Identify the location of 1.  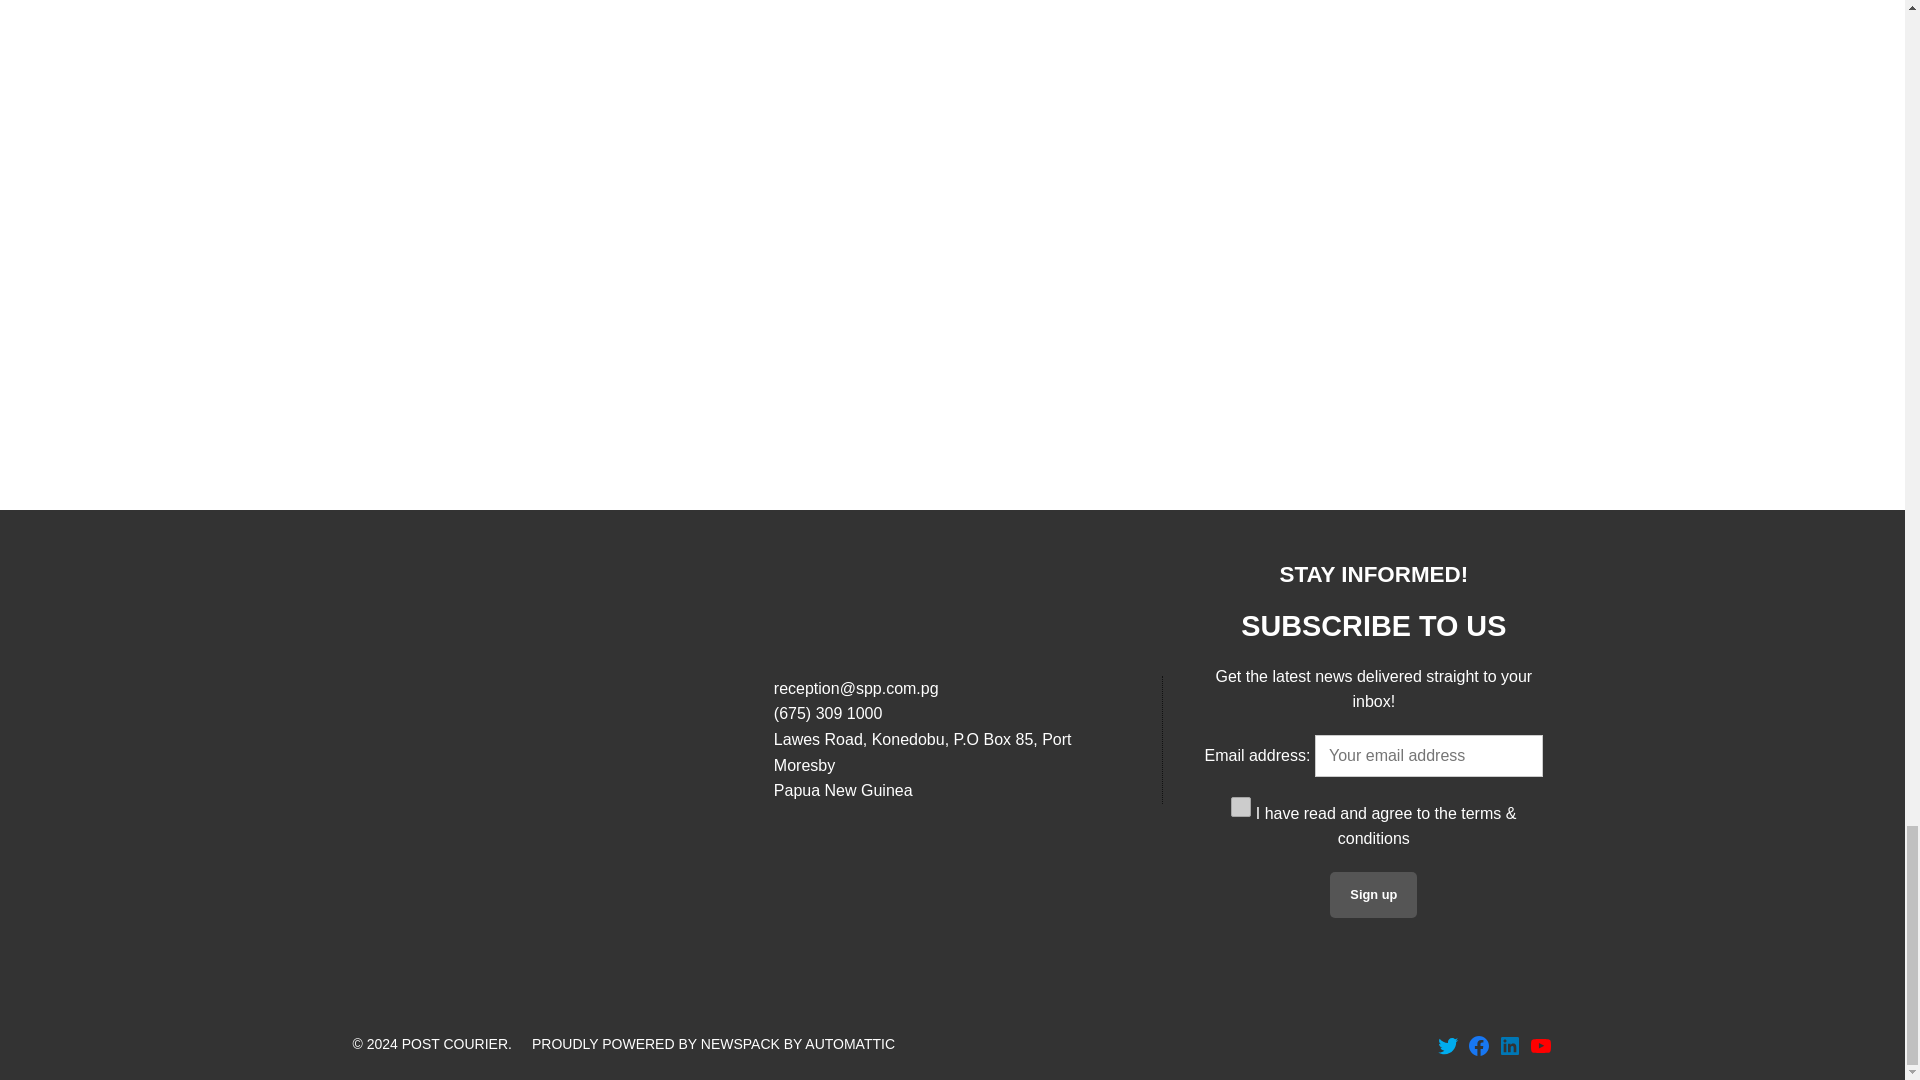
(1240, 806).